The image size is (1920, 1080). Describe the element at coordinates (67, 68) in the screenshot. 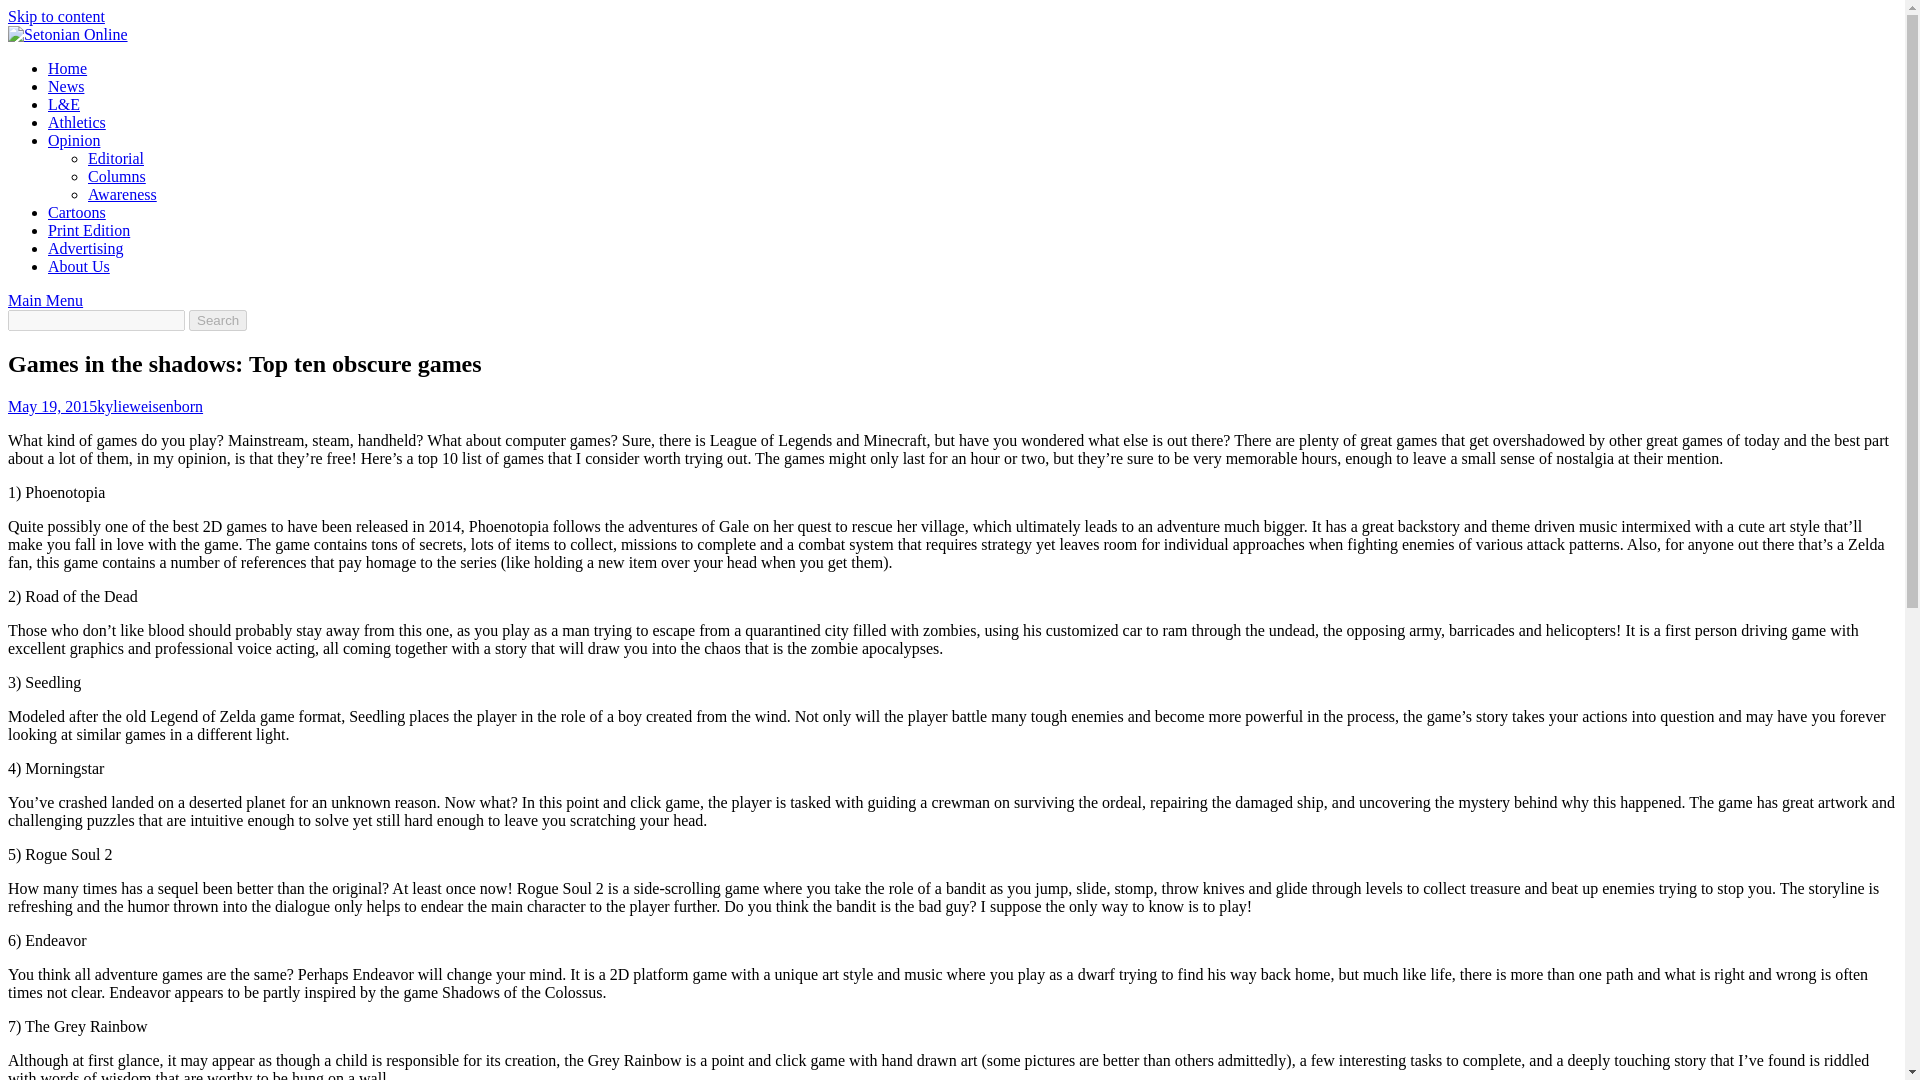

I see `Home` at that location.